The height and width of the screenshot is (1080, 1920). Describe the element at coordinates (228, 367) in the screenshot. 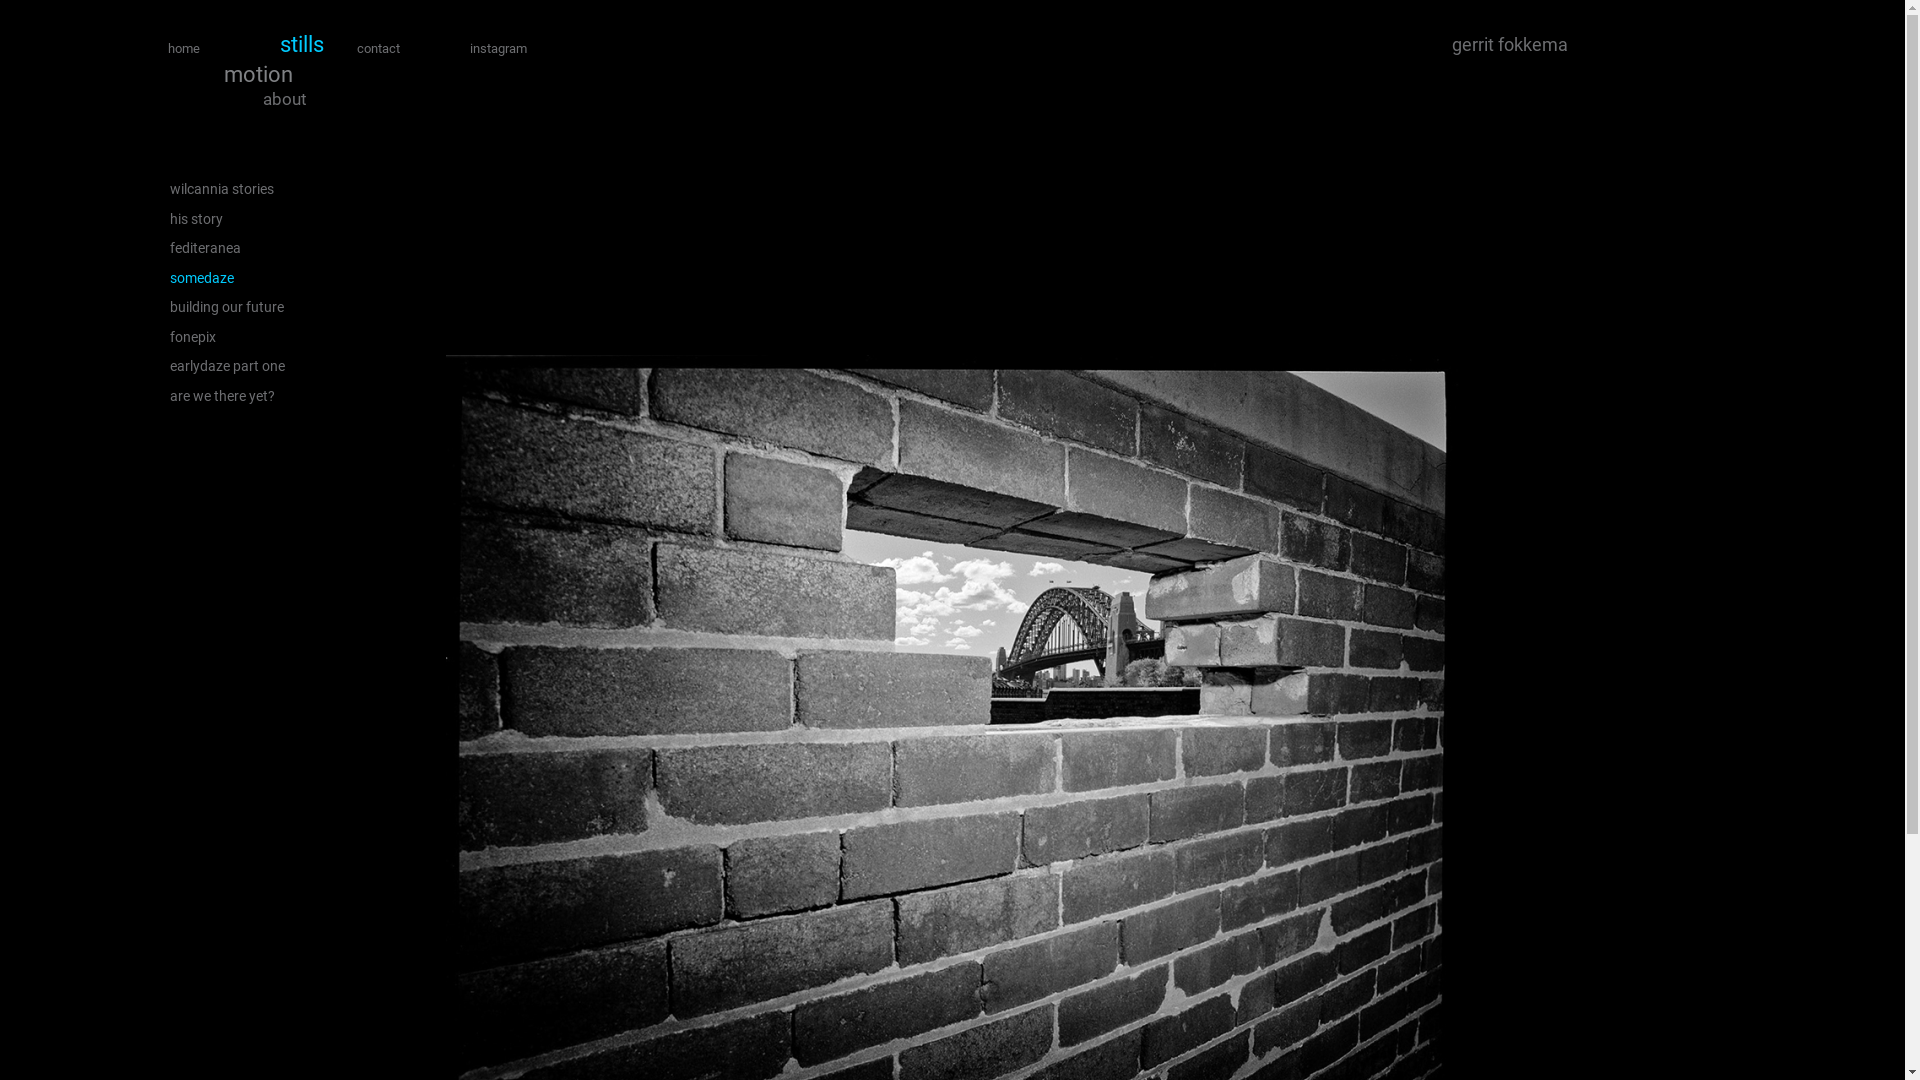

I see `earlydaze part one` at that location.